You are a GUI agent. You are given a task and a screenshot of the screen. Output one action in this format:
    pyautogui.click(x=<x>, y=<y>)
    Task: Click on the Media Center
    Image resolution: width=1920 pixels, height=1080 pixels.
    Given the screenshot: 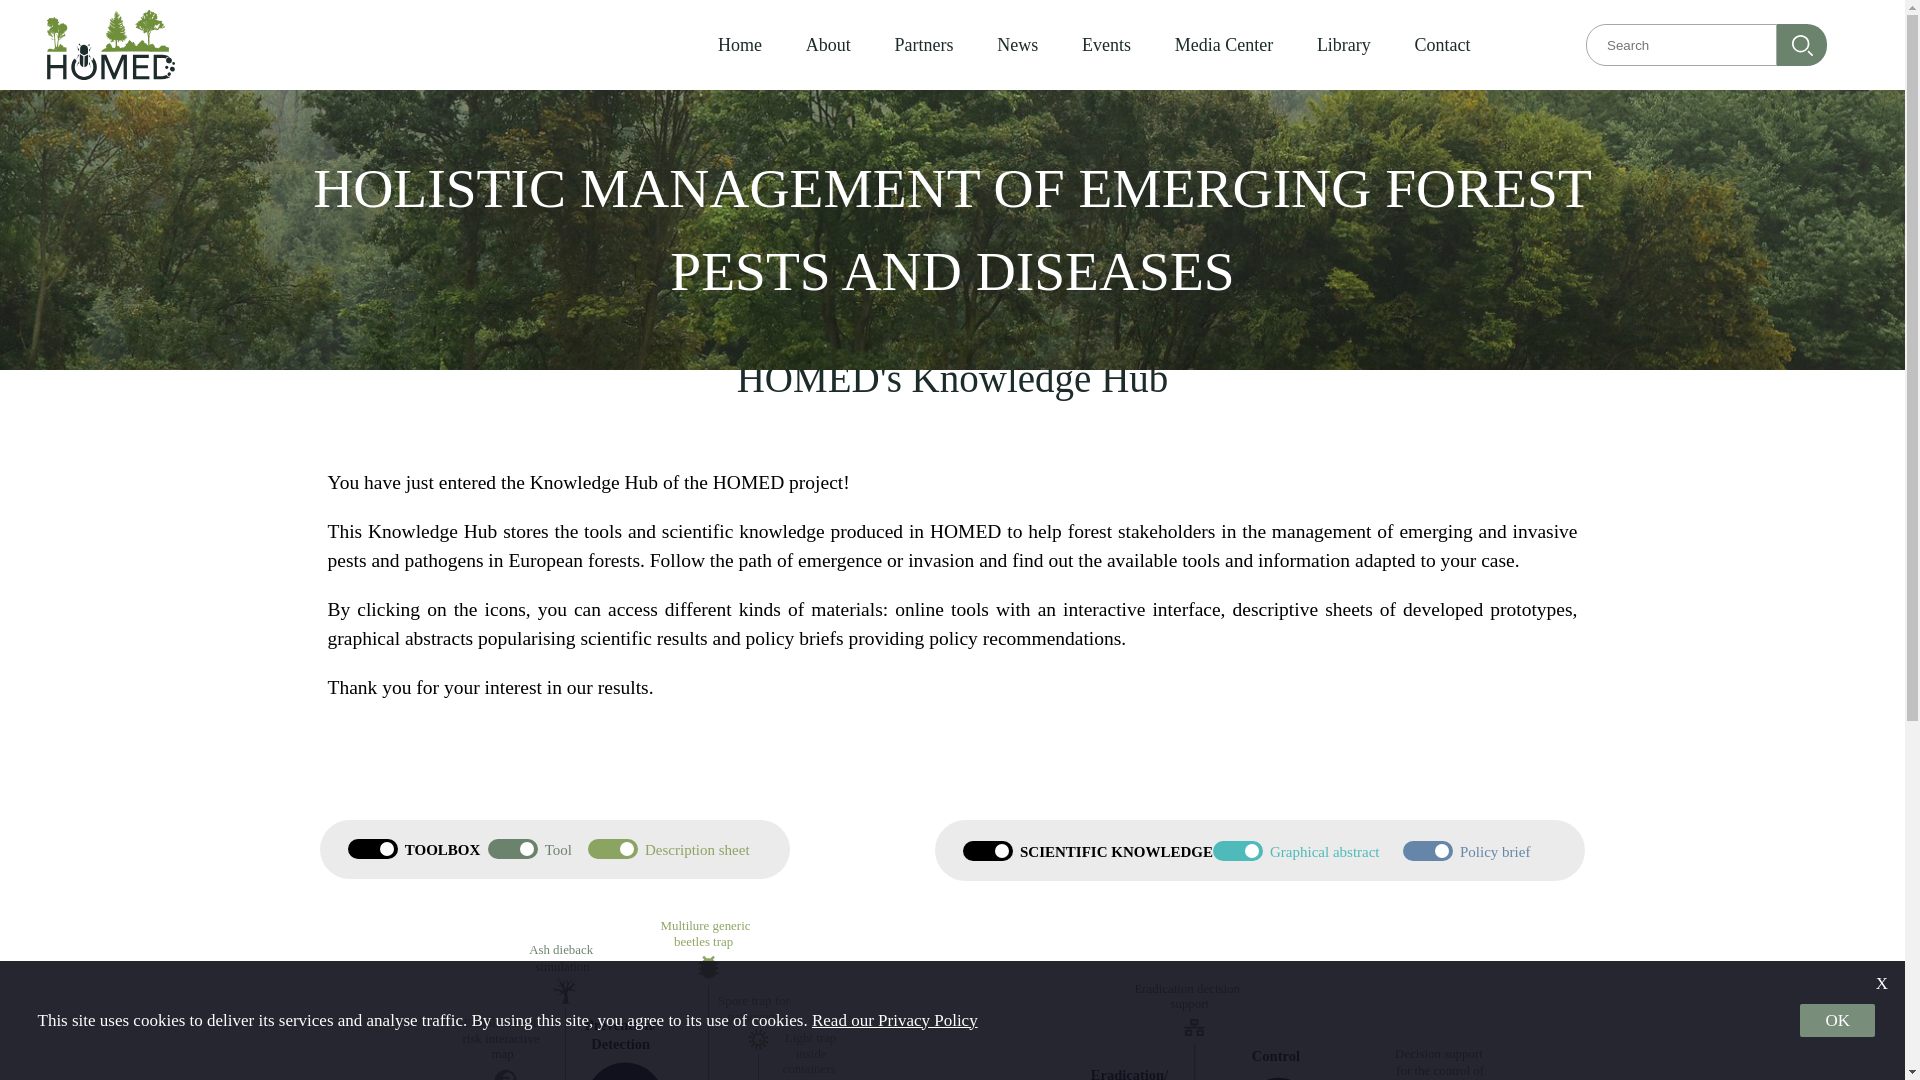 What is the action you would take?
    pyautogui.click(x=1224, y=44)
    